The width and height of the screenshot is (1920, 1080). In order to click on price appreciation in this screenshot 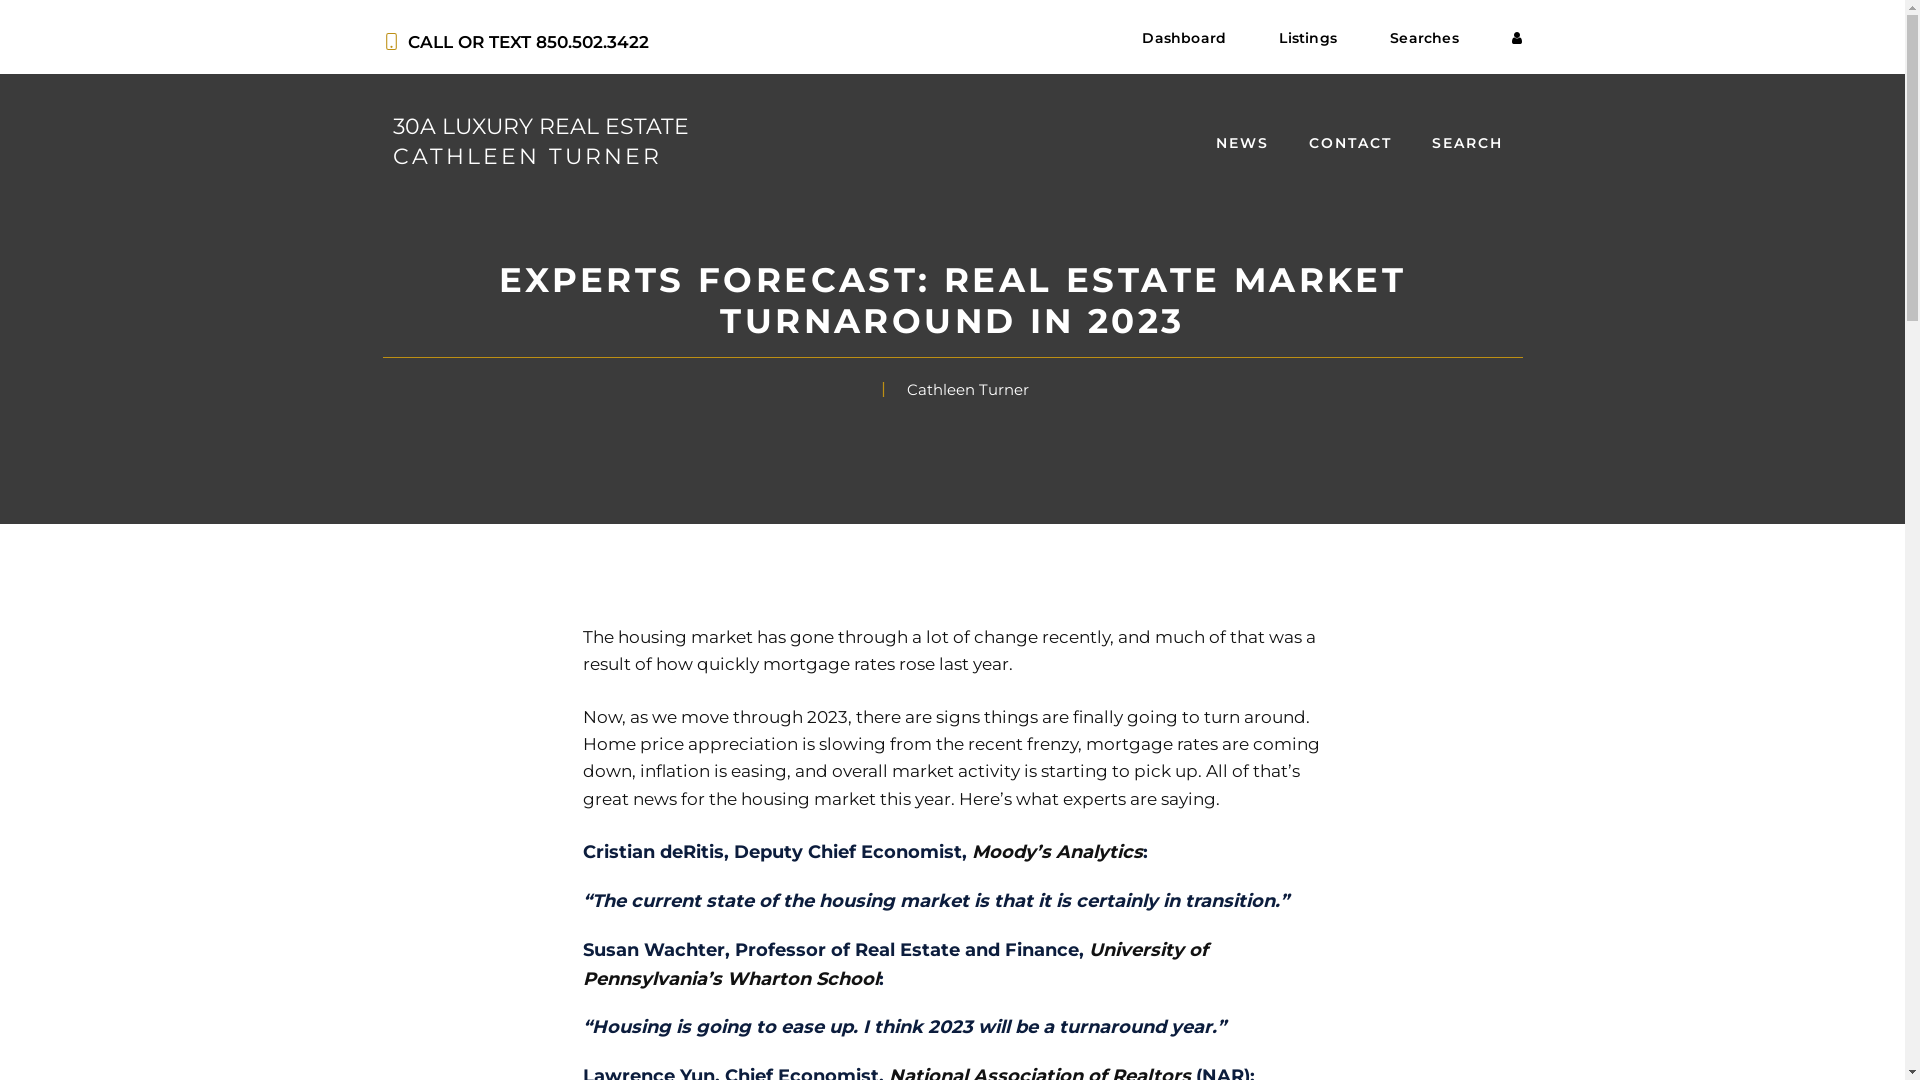, I will do `click(719, 744)`.